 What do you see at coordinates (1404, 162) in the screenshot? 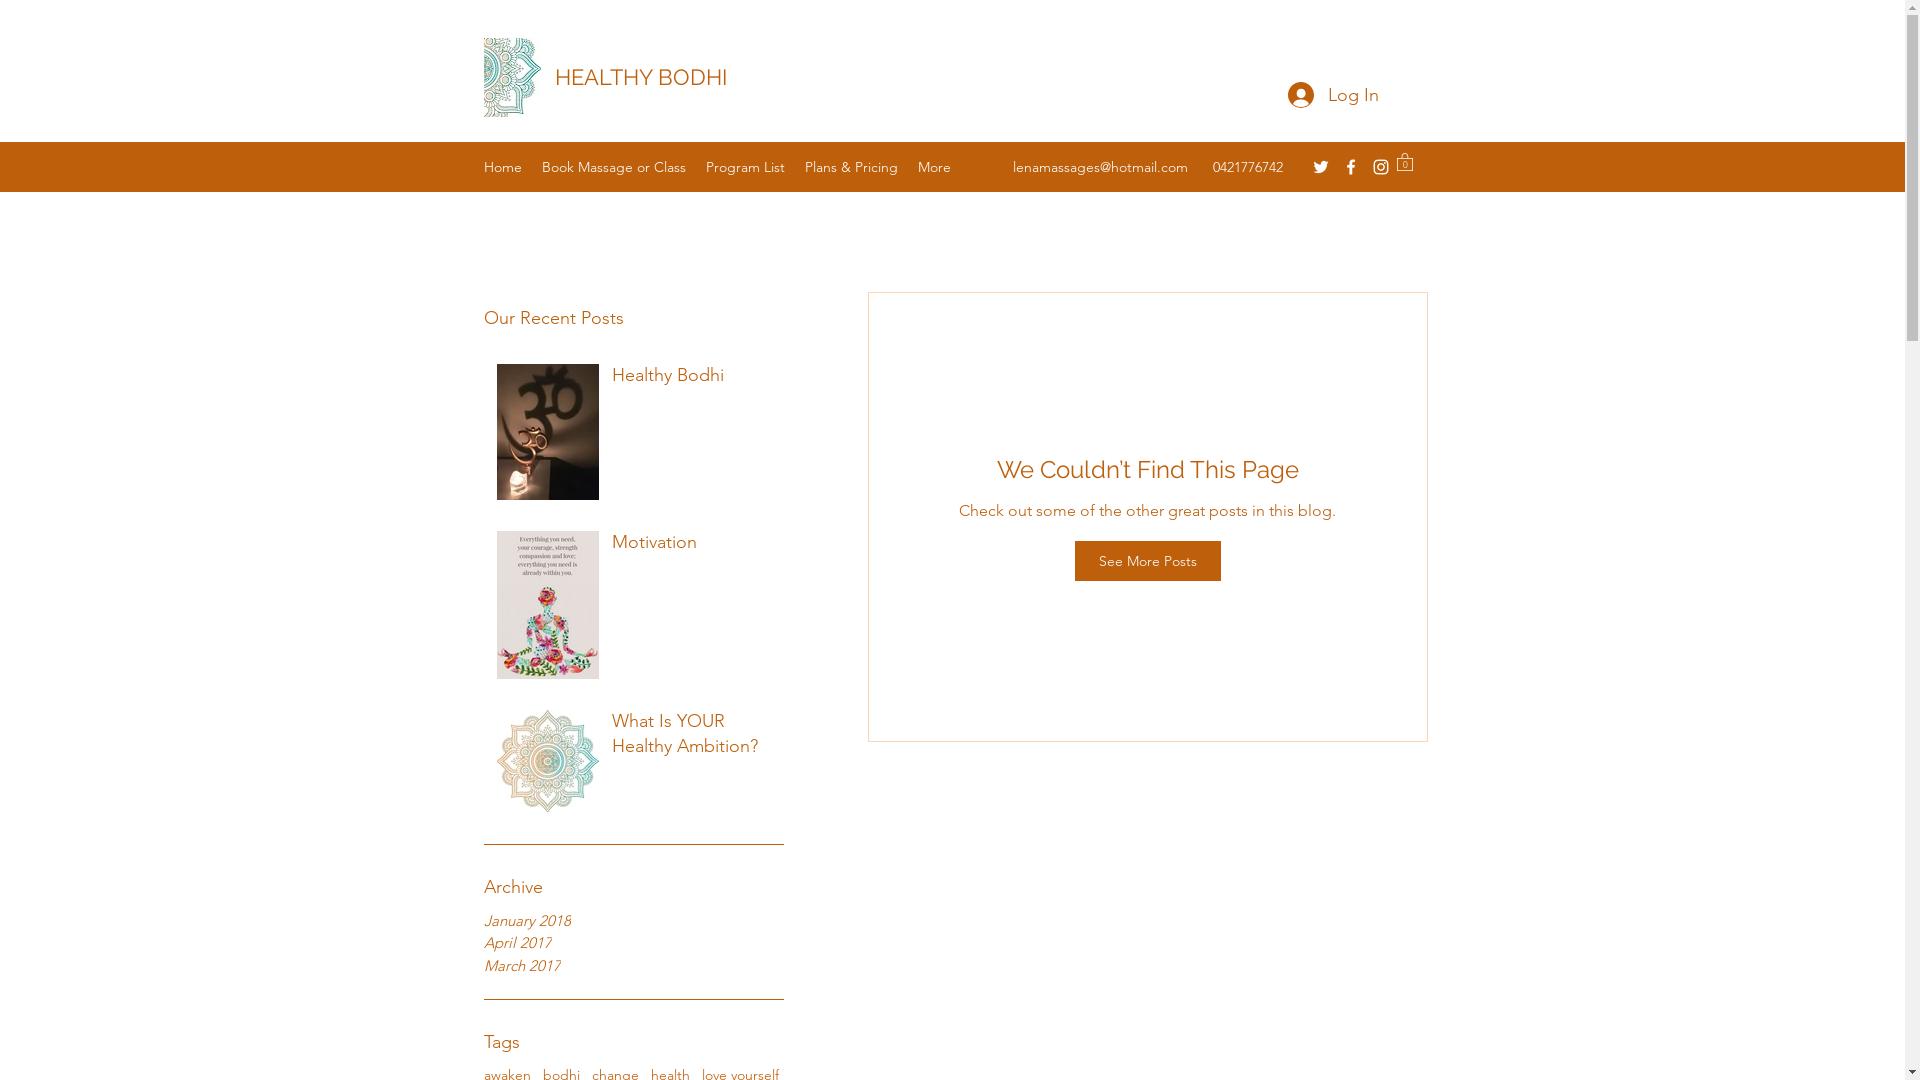
I see `0` at bounding box center [1404, 162].